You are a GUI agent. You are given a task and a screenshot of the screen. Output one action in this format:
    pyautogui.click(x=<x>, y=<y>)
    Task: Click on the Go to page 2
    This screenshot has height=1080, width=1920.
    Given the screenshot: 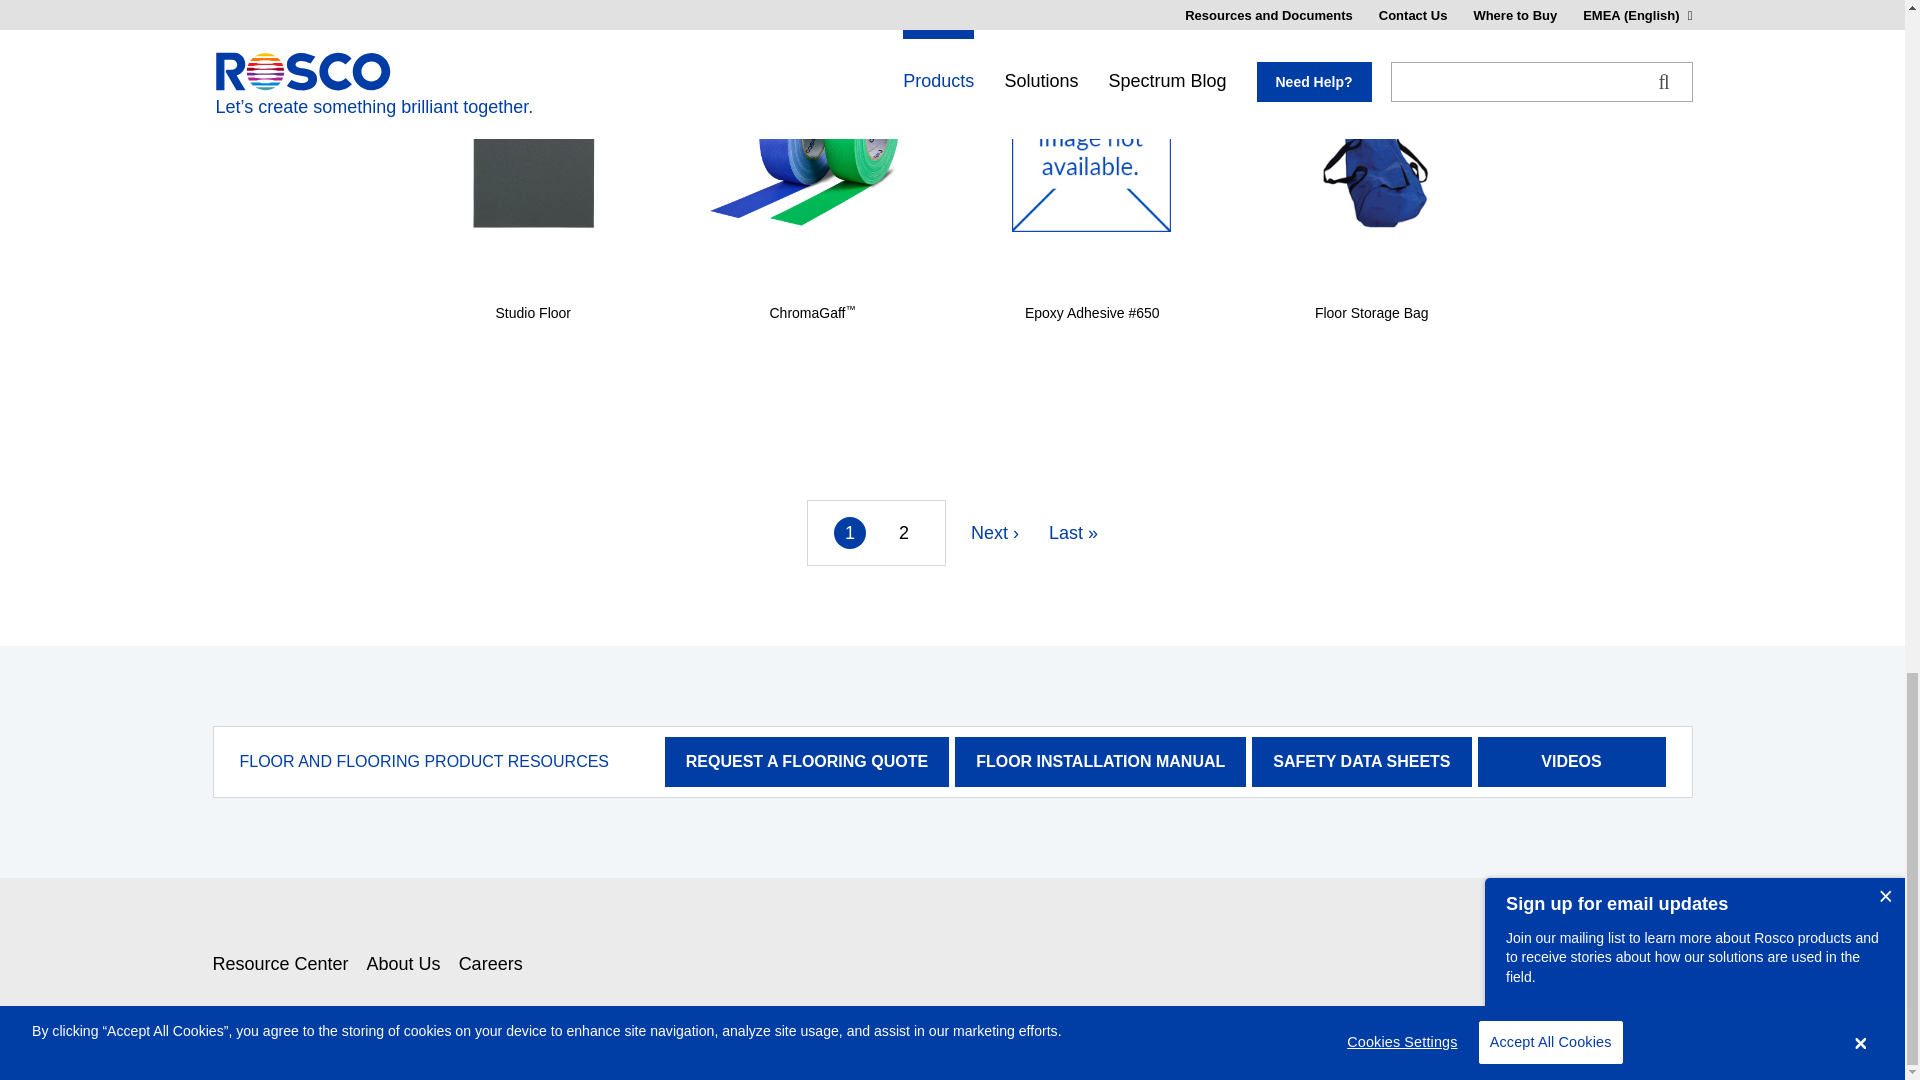 What is the action you would take?
    pyautogui.click(x=903, y=532)
    